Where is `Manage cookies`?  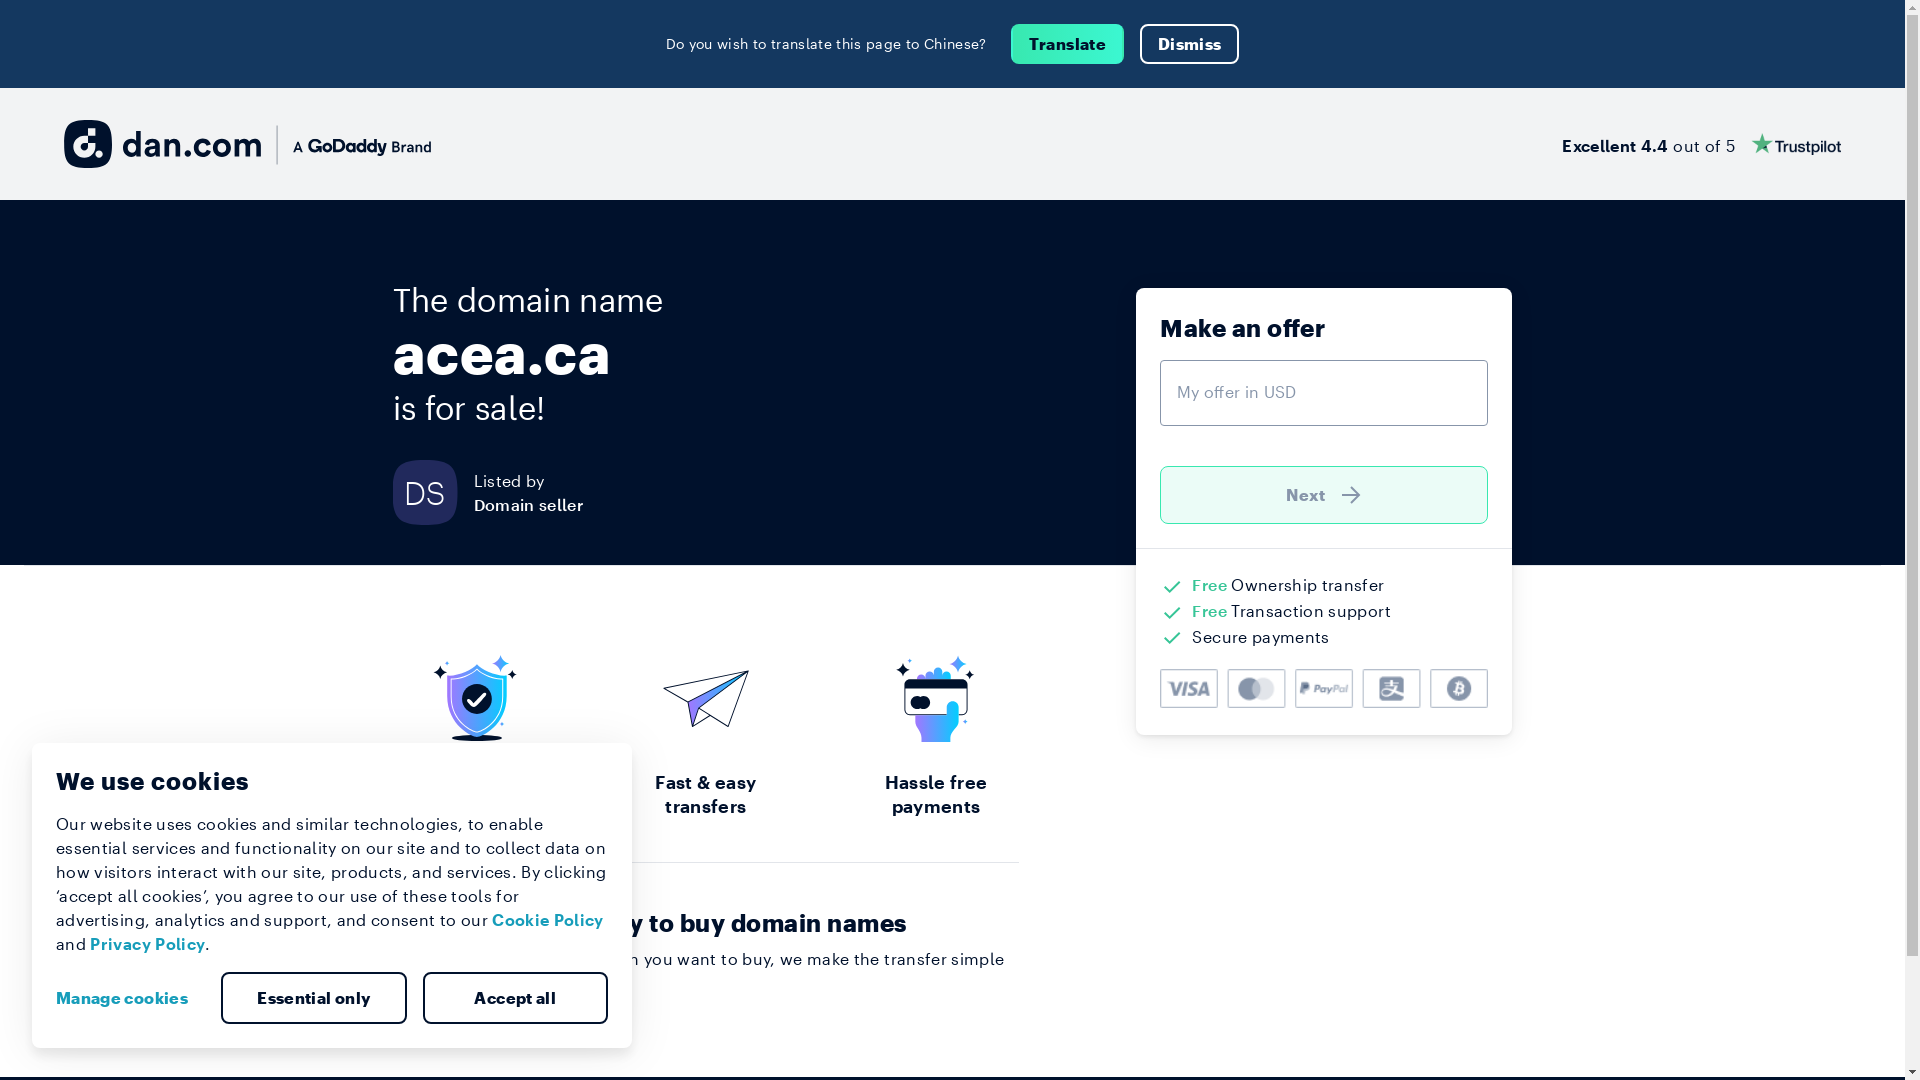 Manage cookies is located at coordinates (130, 998).